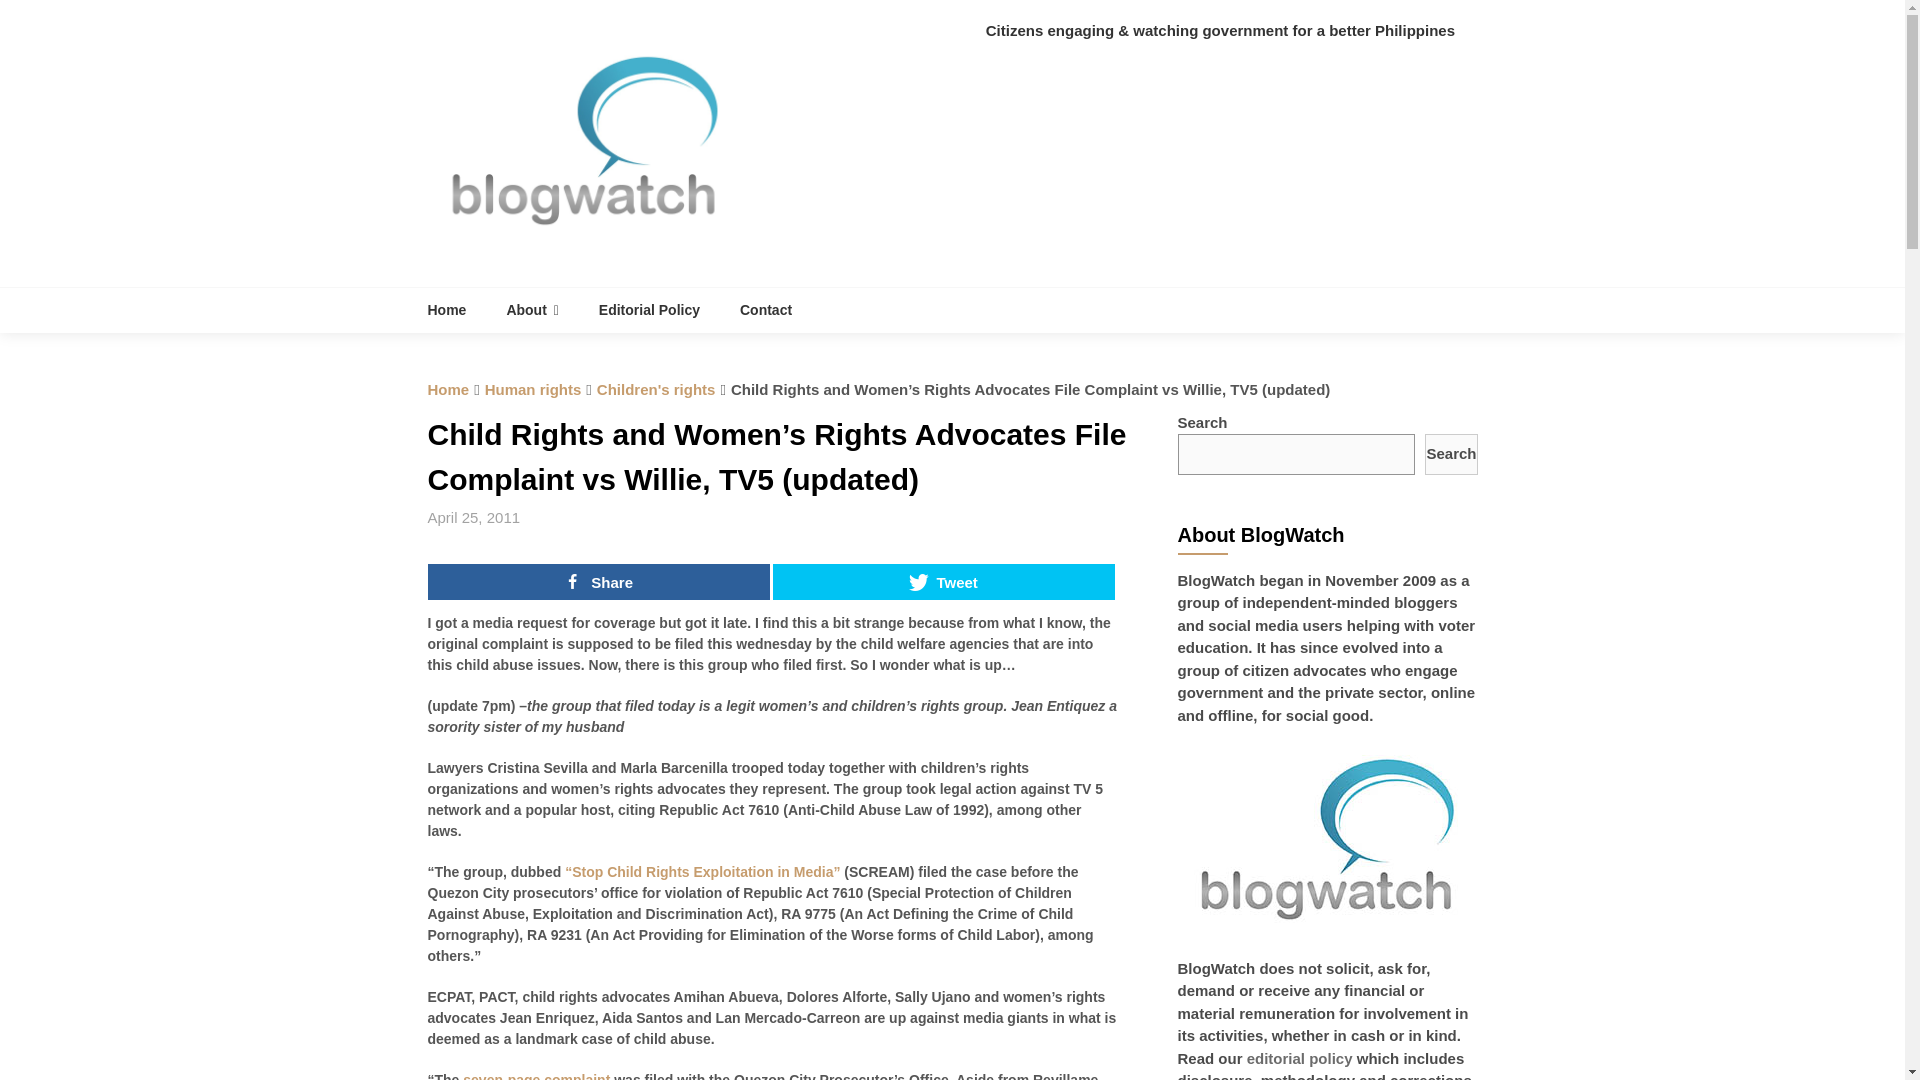  What do you see at coordinates (656, 390) in the screenshot?
I see `Children's rights` at bounding box center [656, 390].